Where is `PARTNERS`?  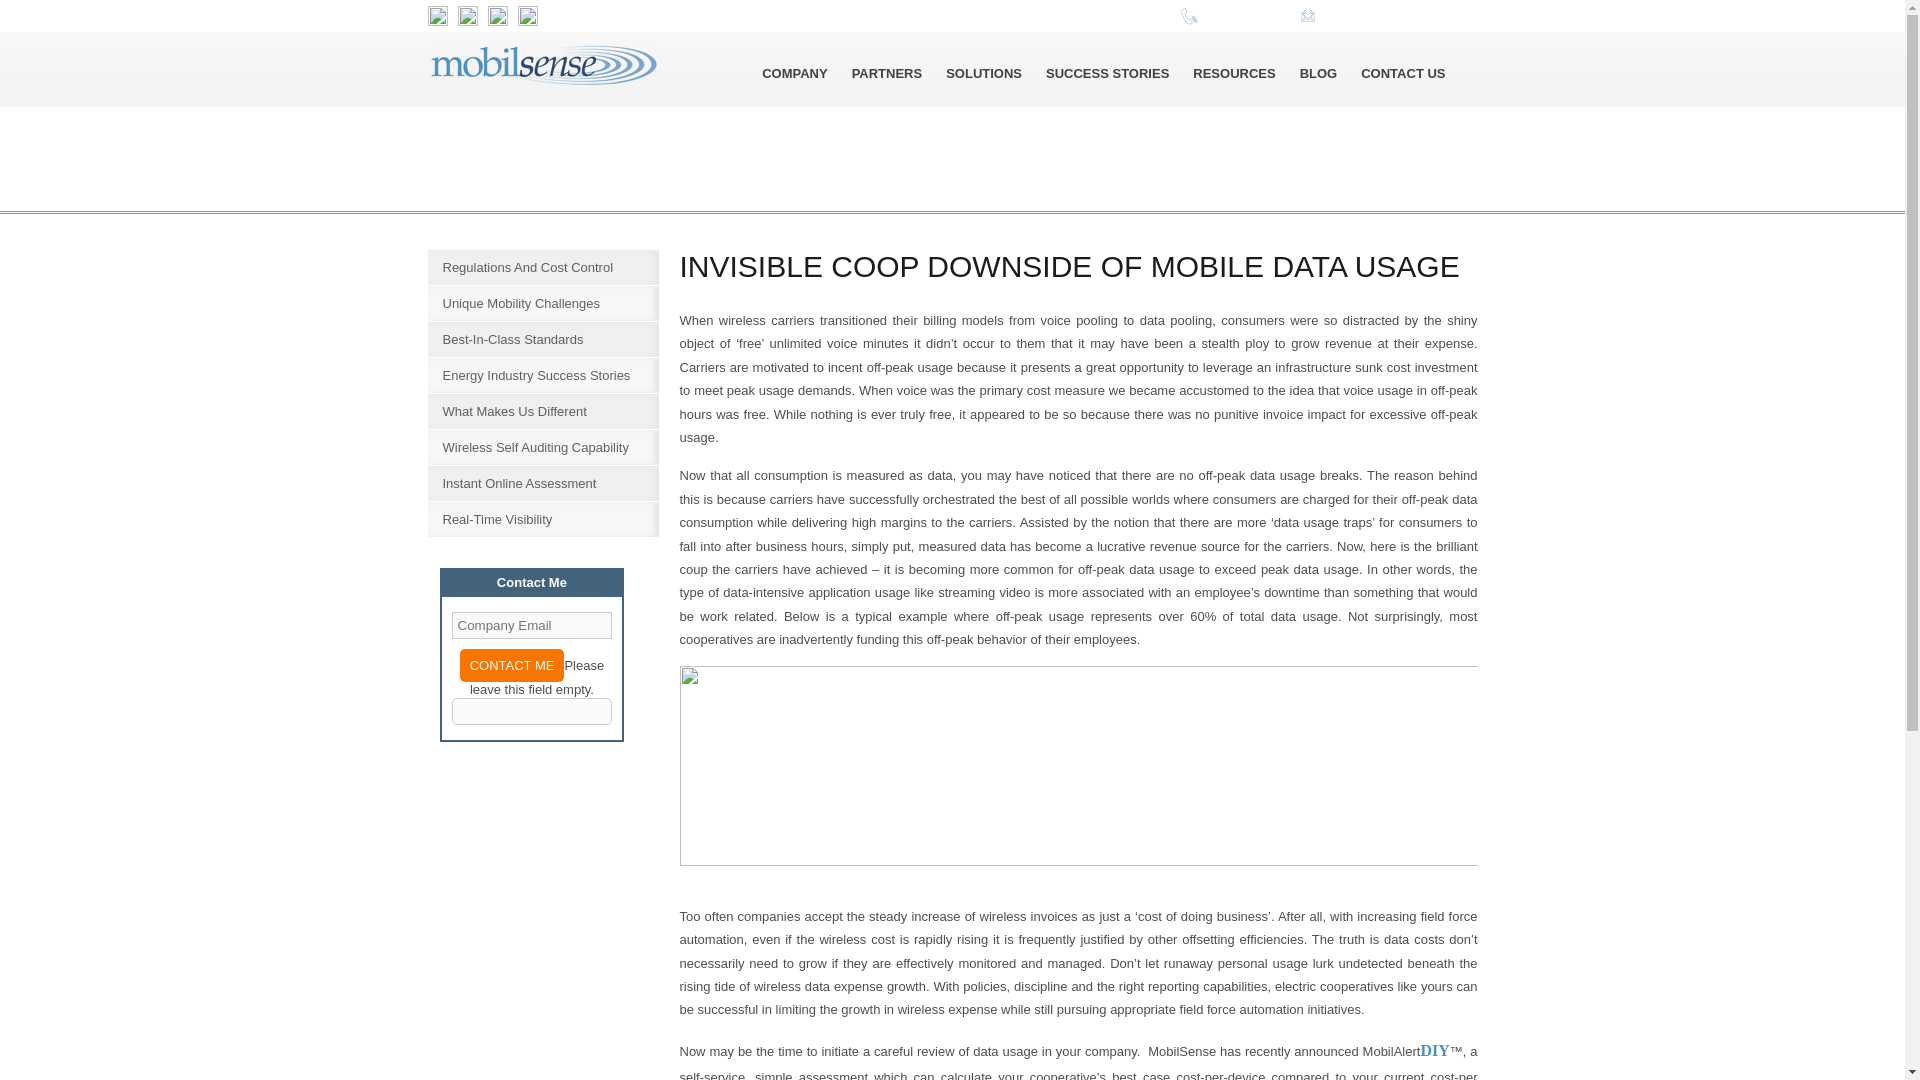 PARTNERS is located at coordinates (888, 76).